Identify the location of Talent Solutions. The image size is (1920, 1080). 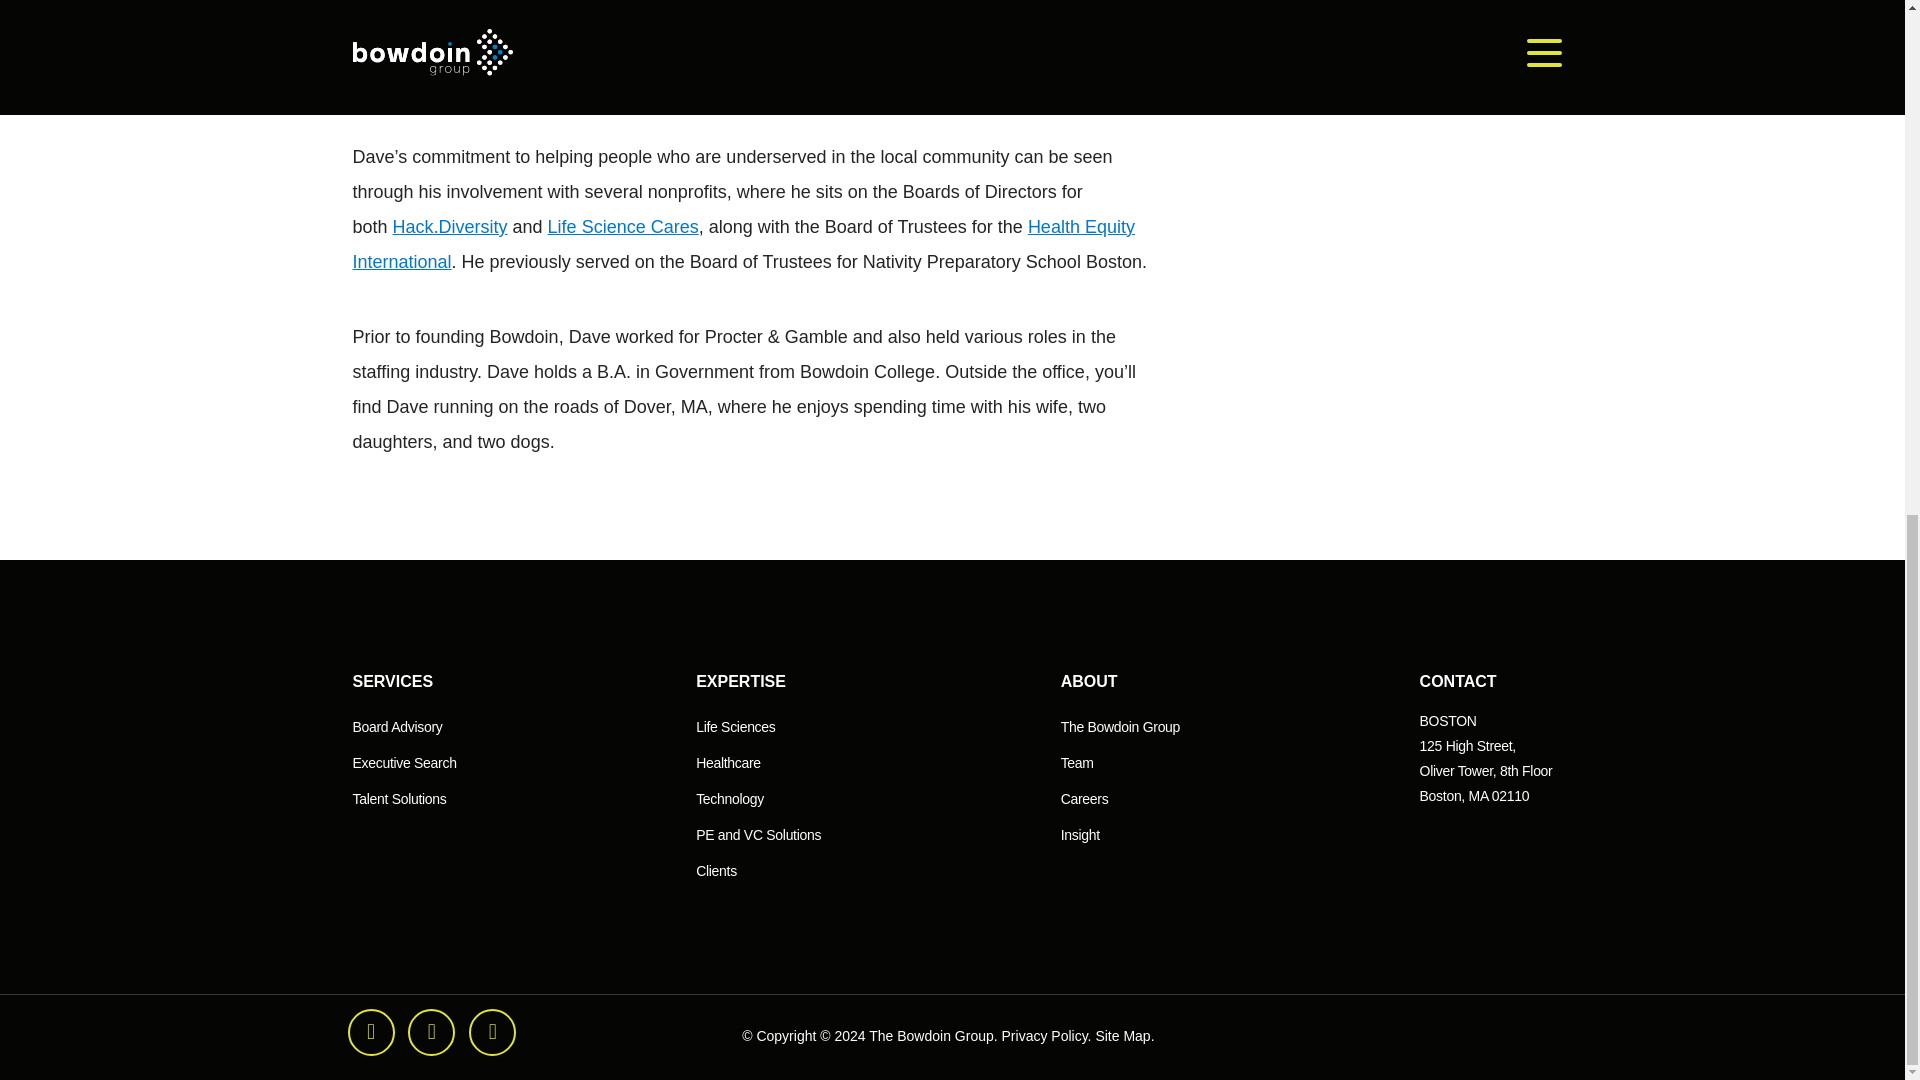
(398, 800).